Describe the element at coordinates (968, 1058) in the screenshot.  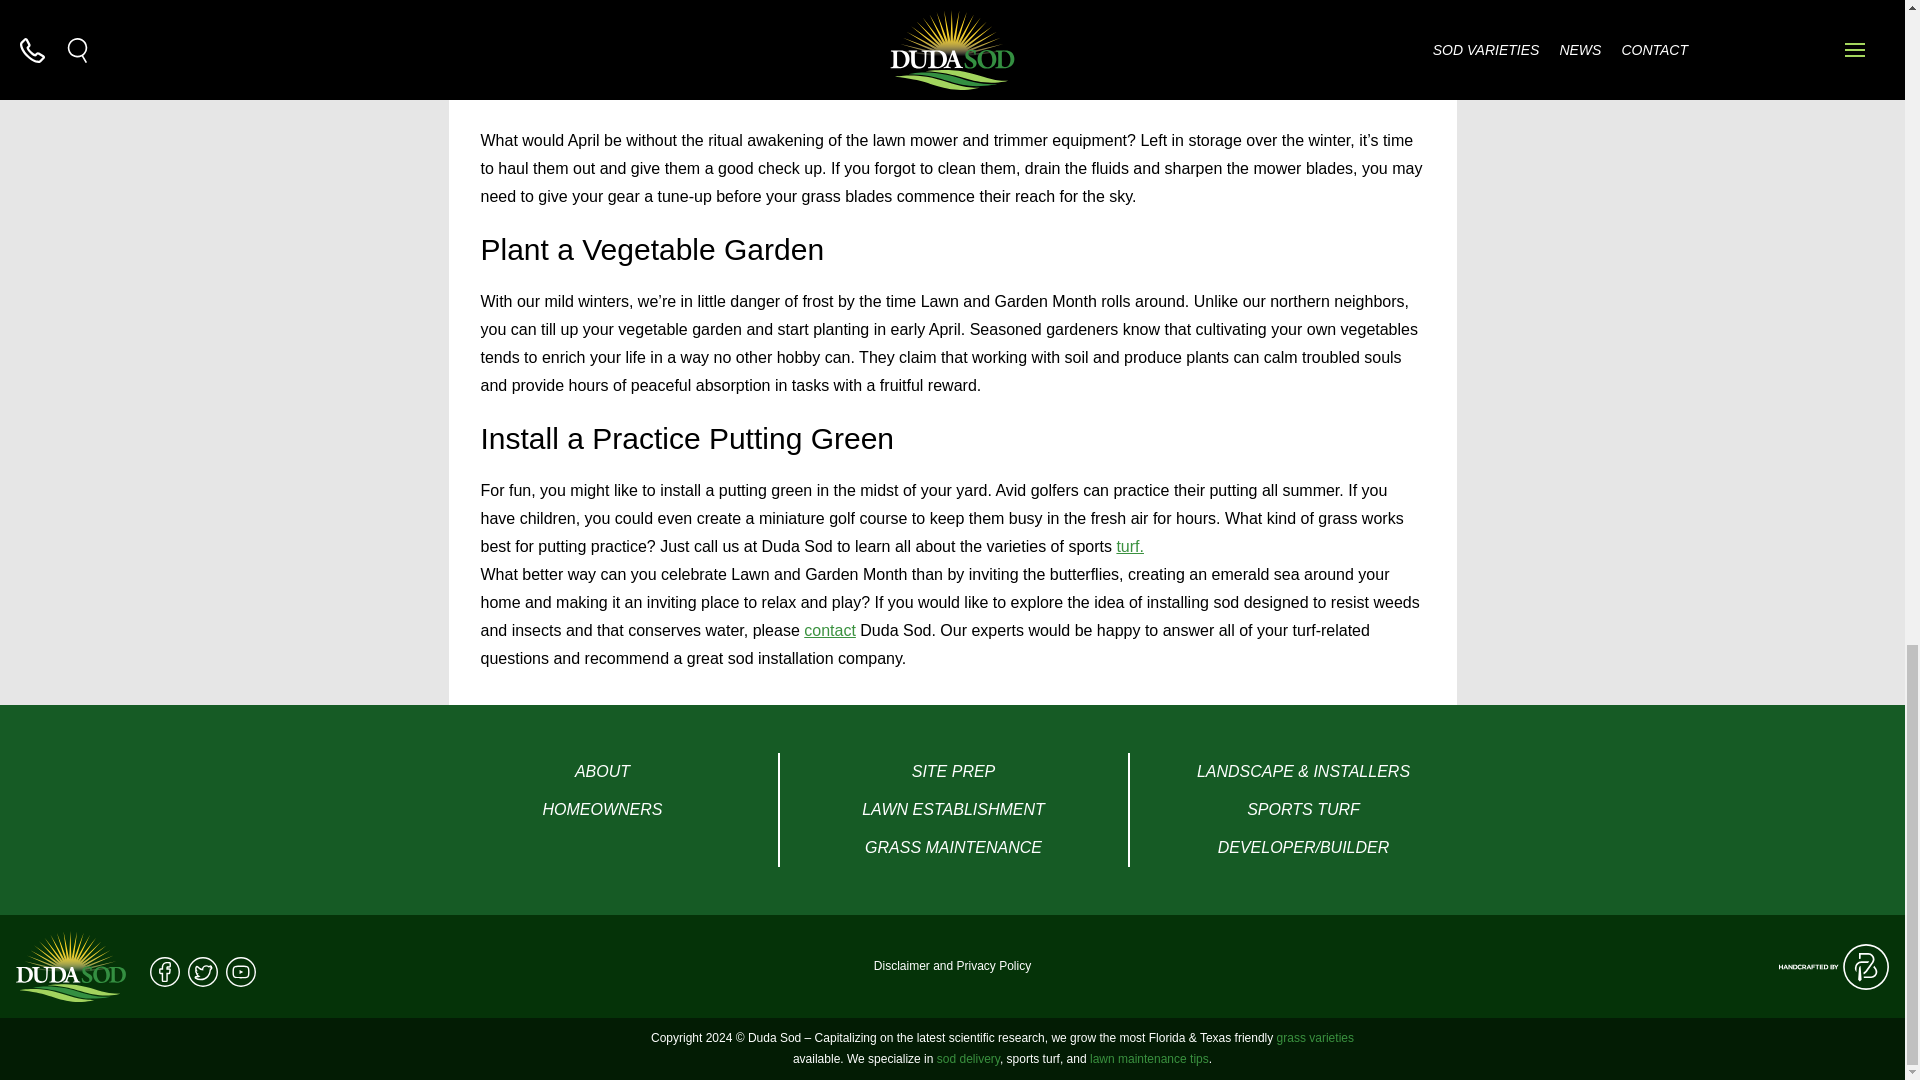
I see `sod delivery` at that location.